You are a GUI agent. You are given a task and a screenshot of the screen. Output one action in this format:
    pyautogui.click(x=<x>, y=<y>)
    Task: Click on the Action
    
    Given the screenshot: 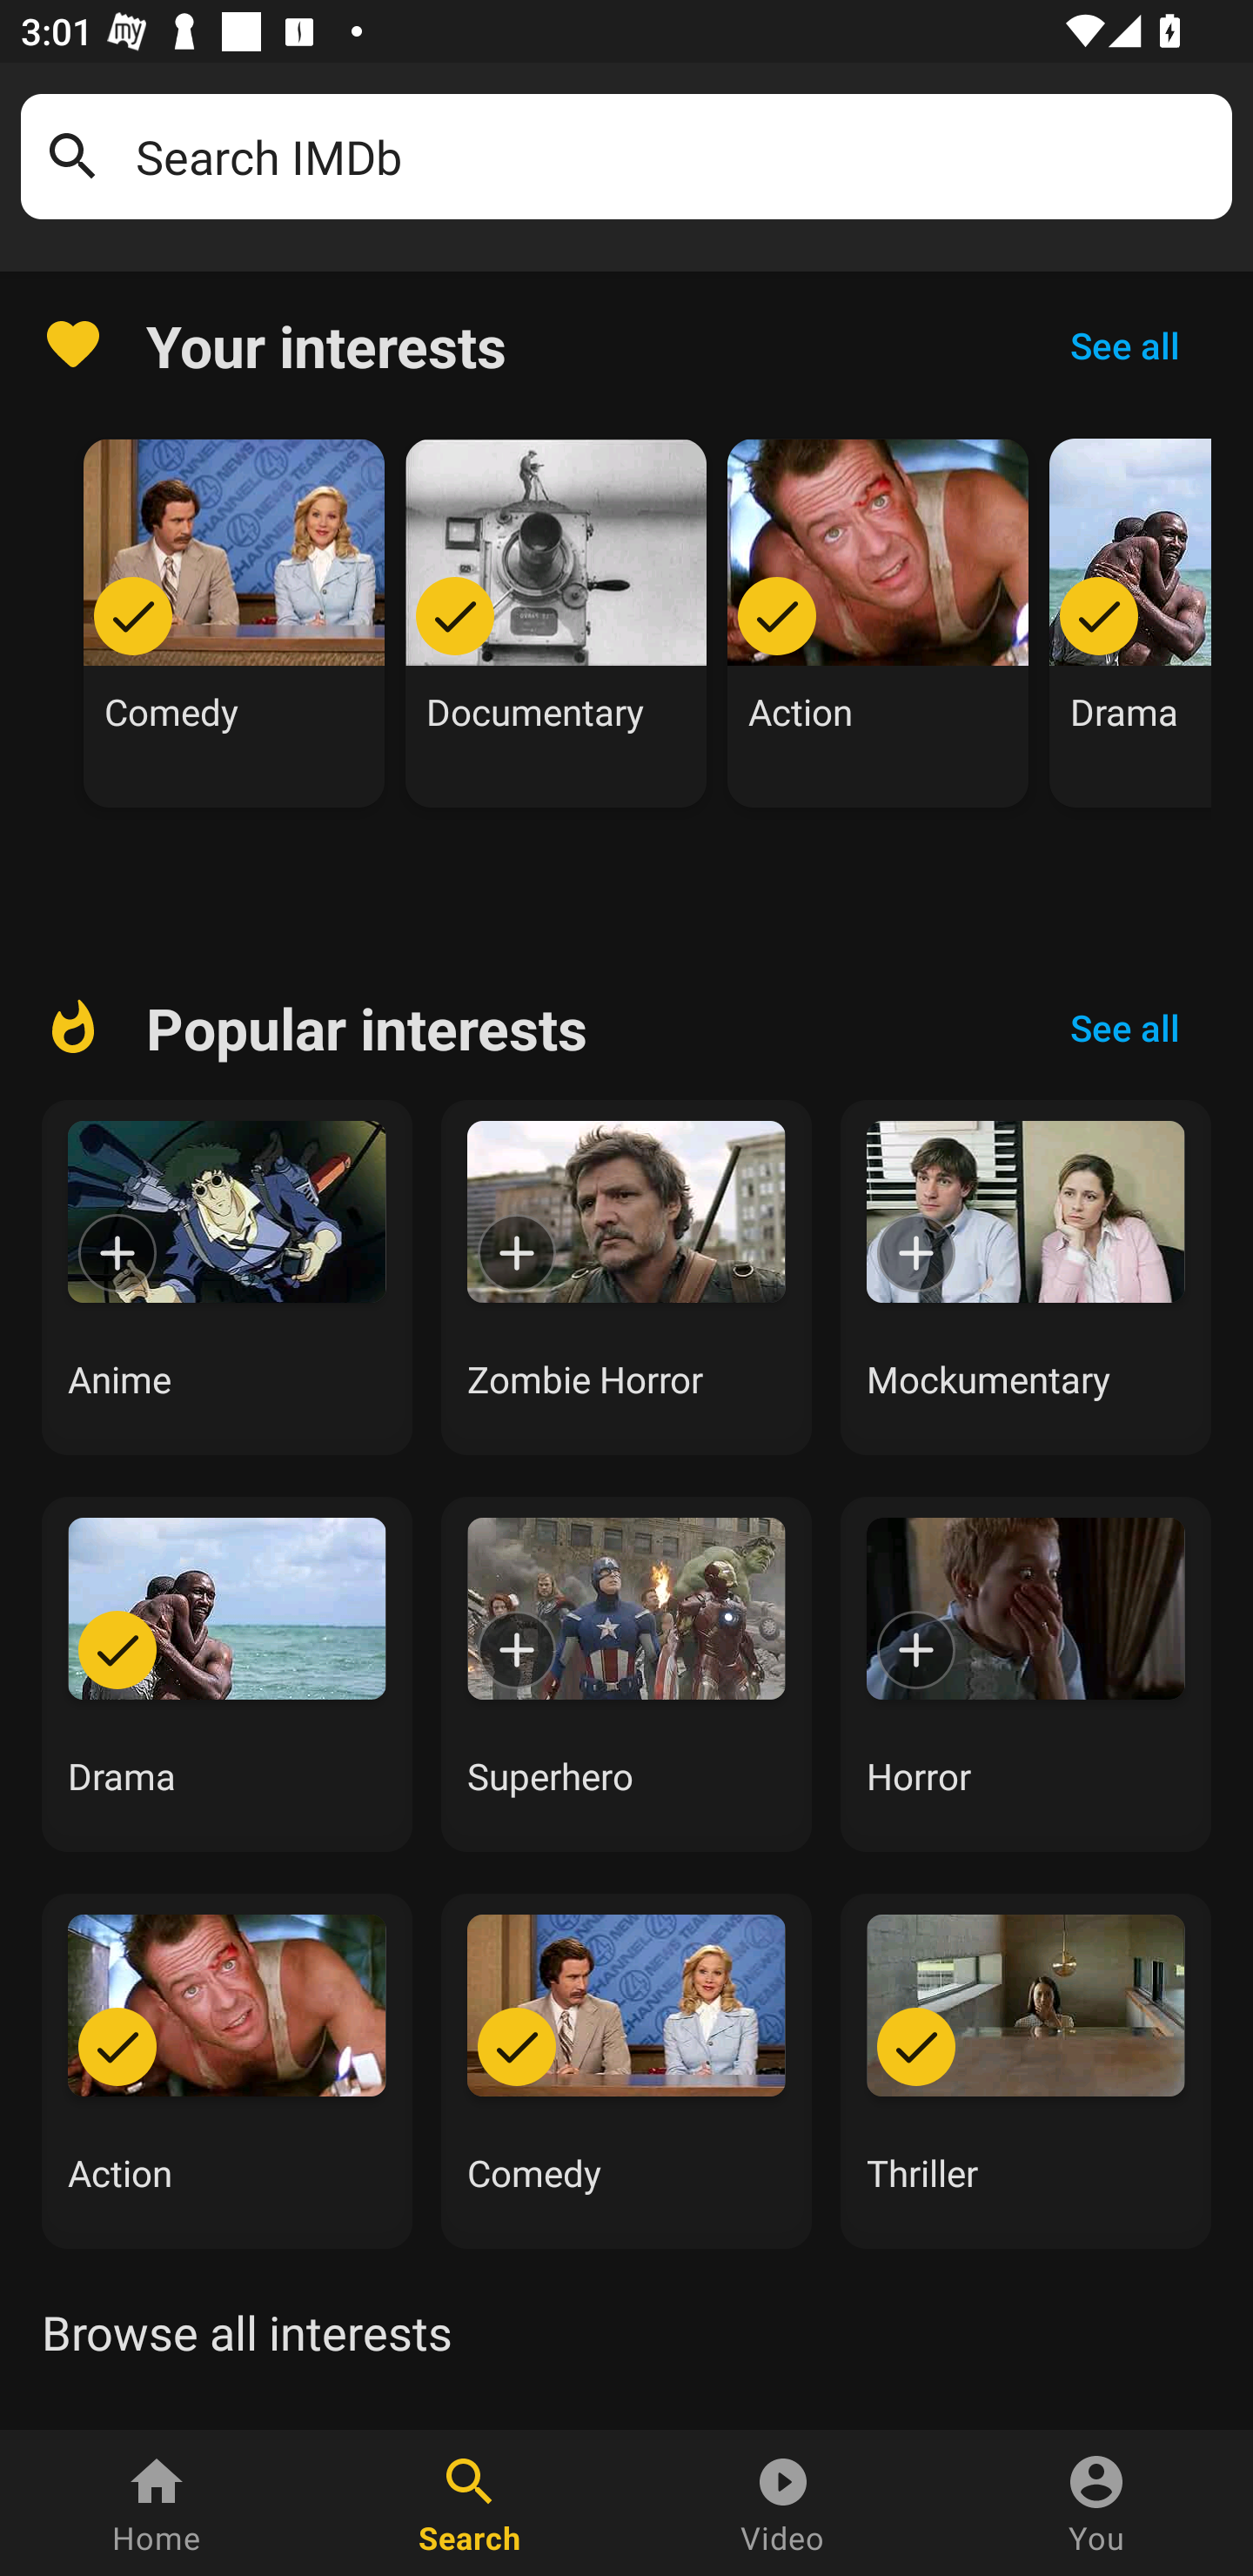 What is the action you would take?
    pyautogui.click(x=878, y=623)
    